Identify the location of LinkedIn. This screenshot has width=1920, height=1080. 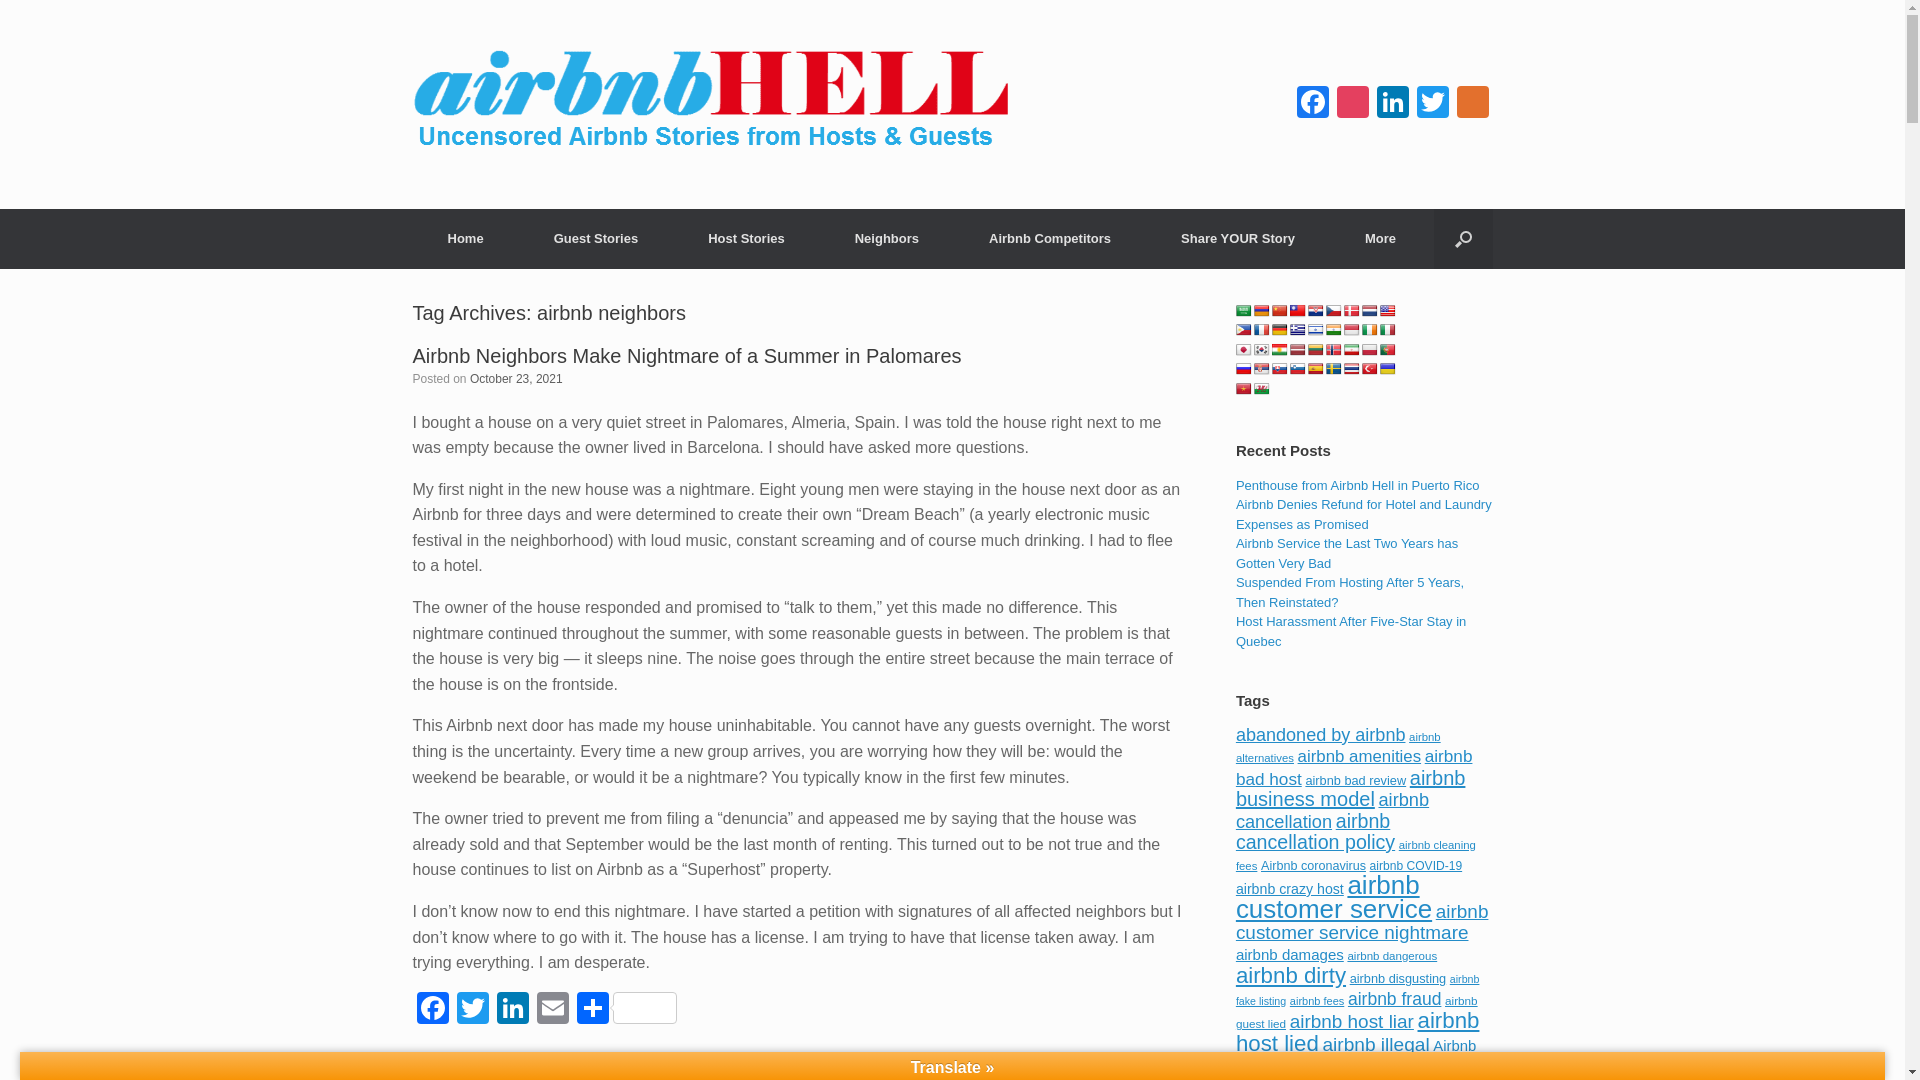
(511, 1010).